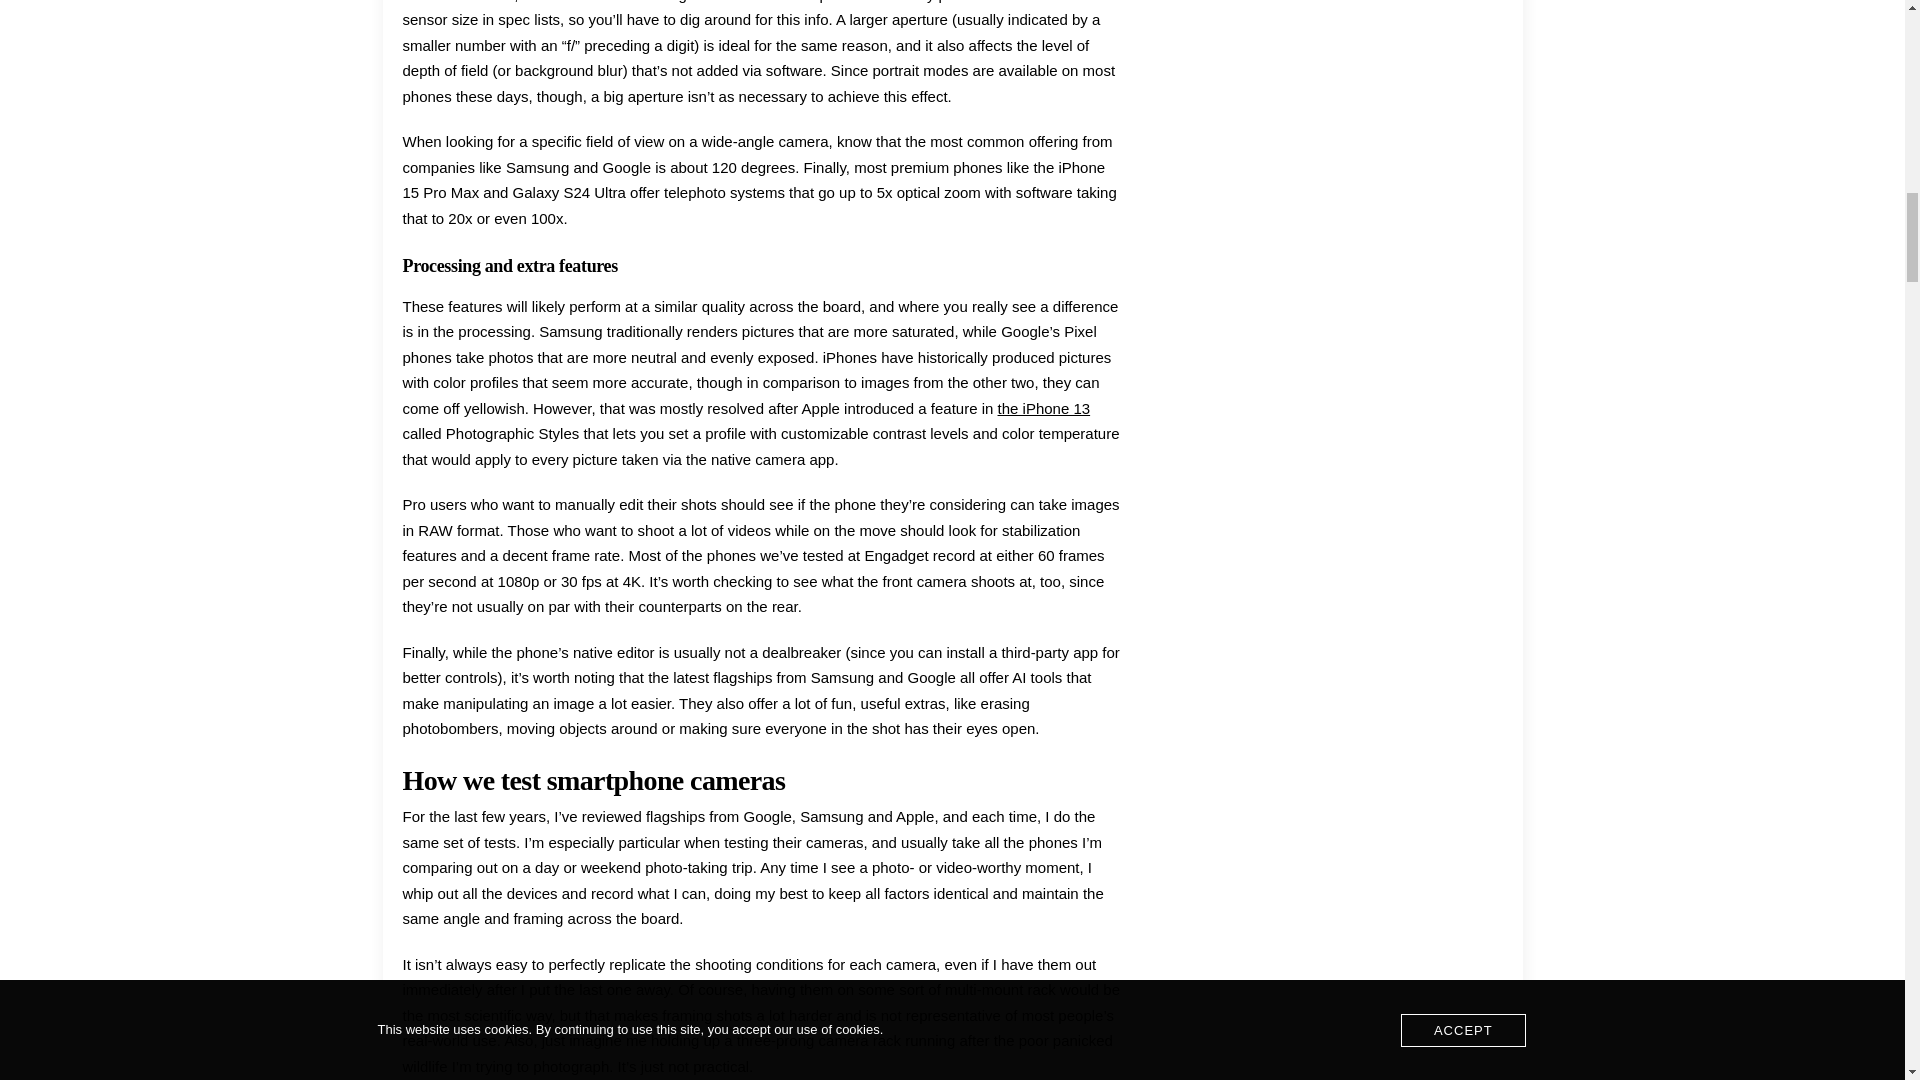 The image size is (1920, 1080). What do you see at coordinates (1044, 408) in the screenshot?
I see `the iPhone 13` at bounding box center [1044, 408].